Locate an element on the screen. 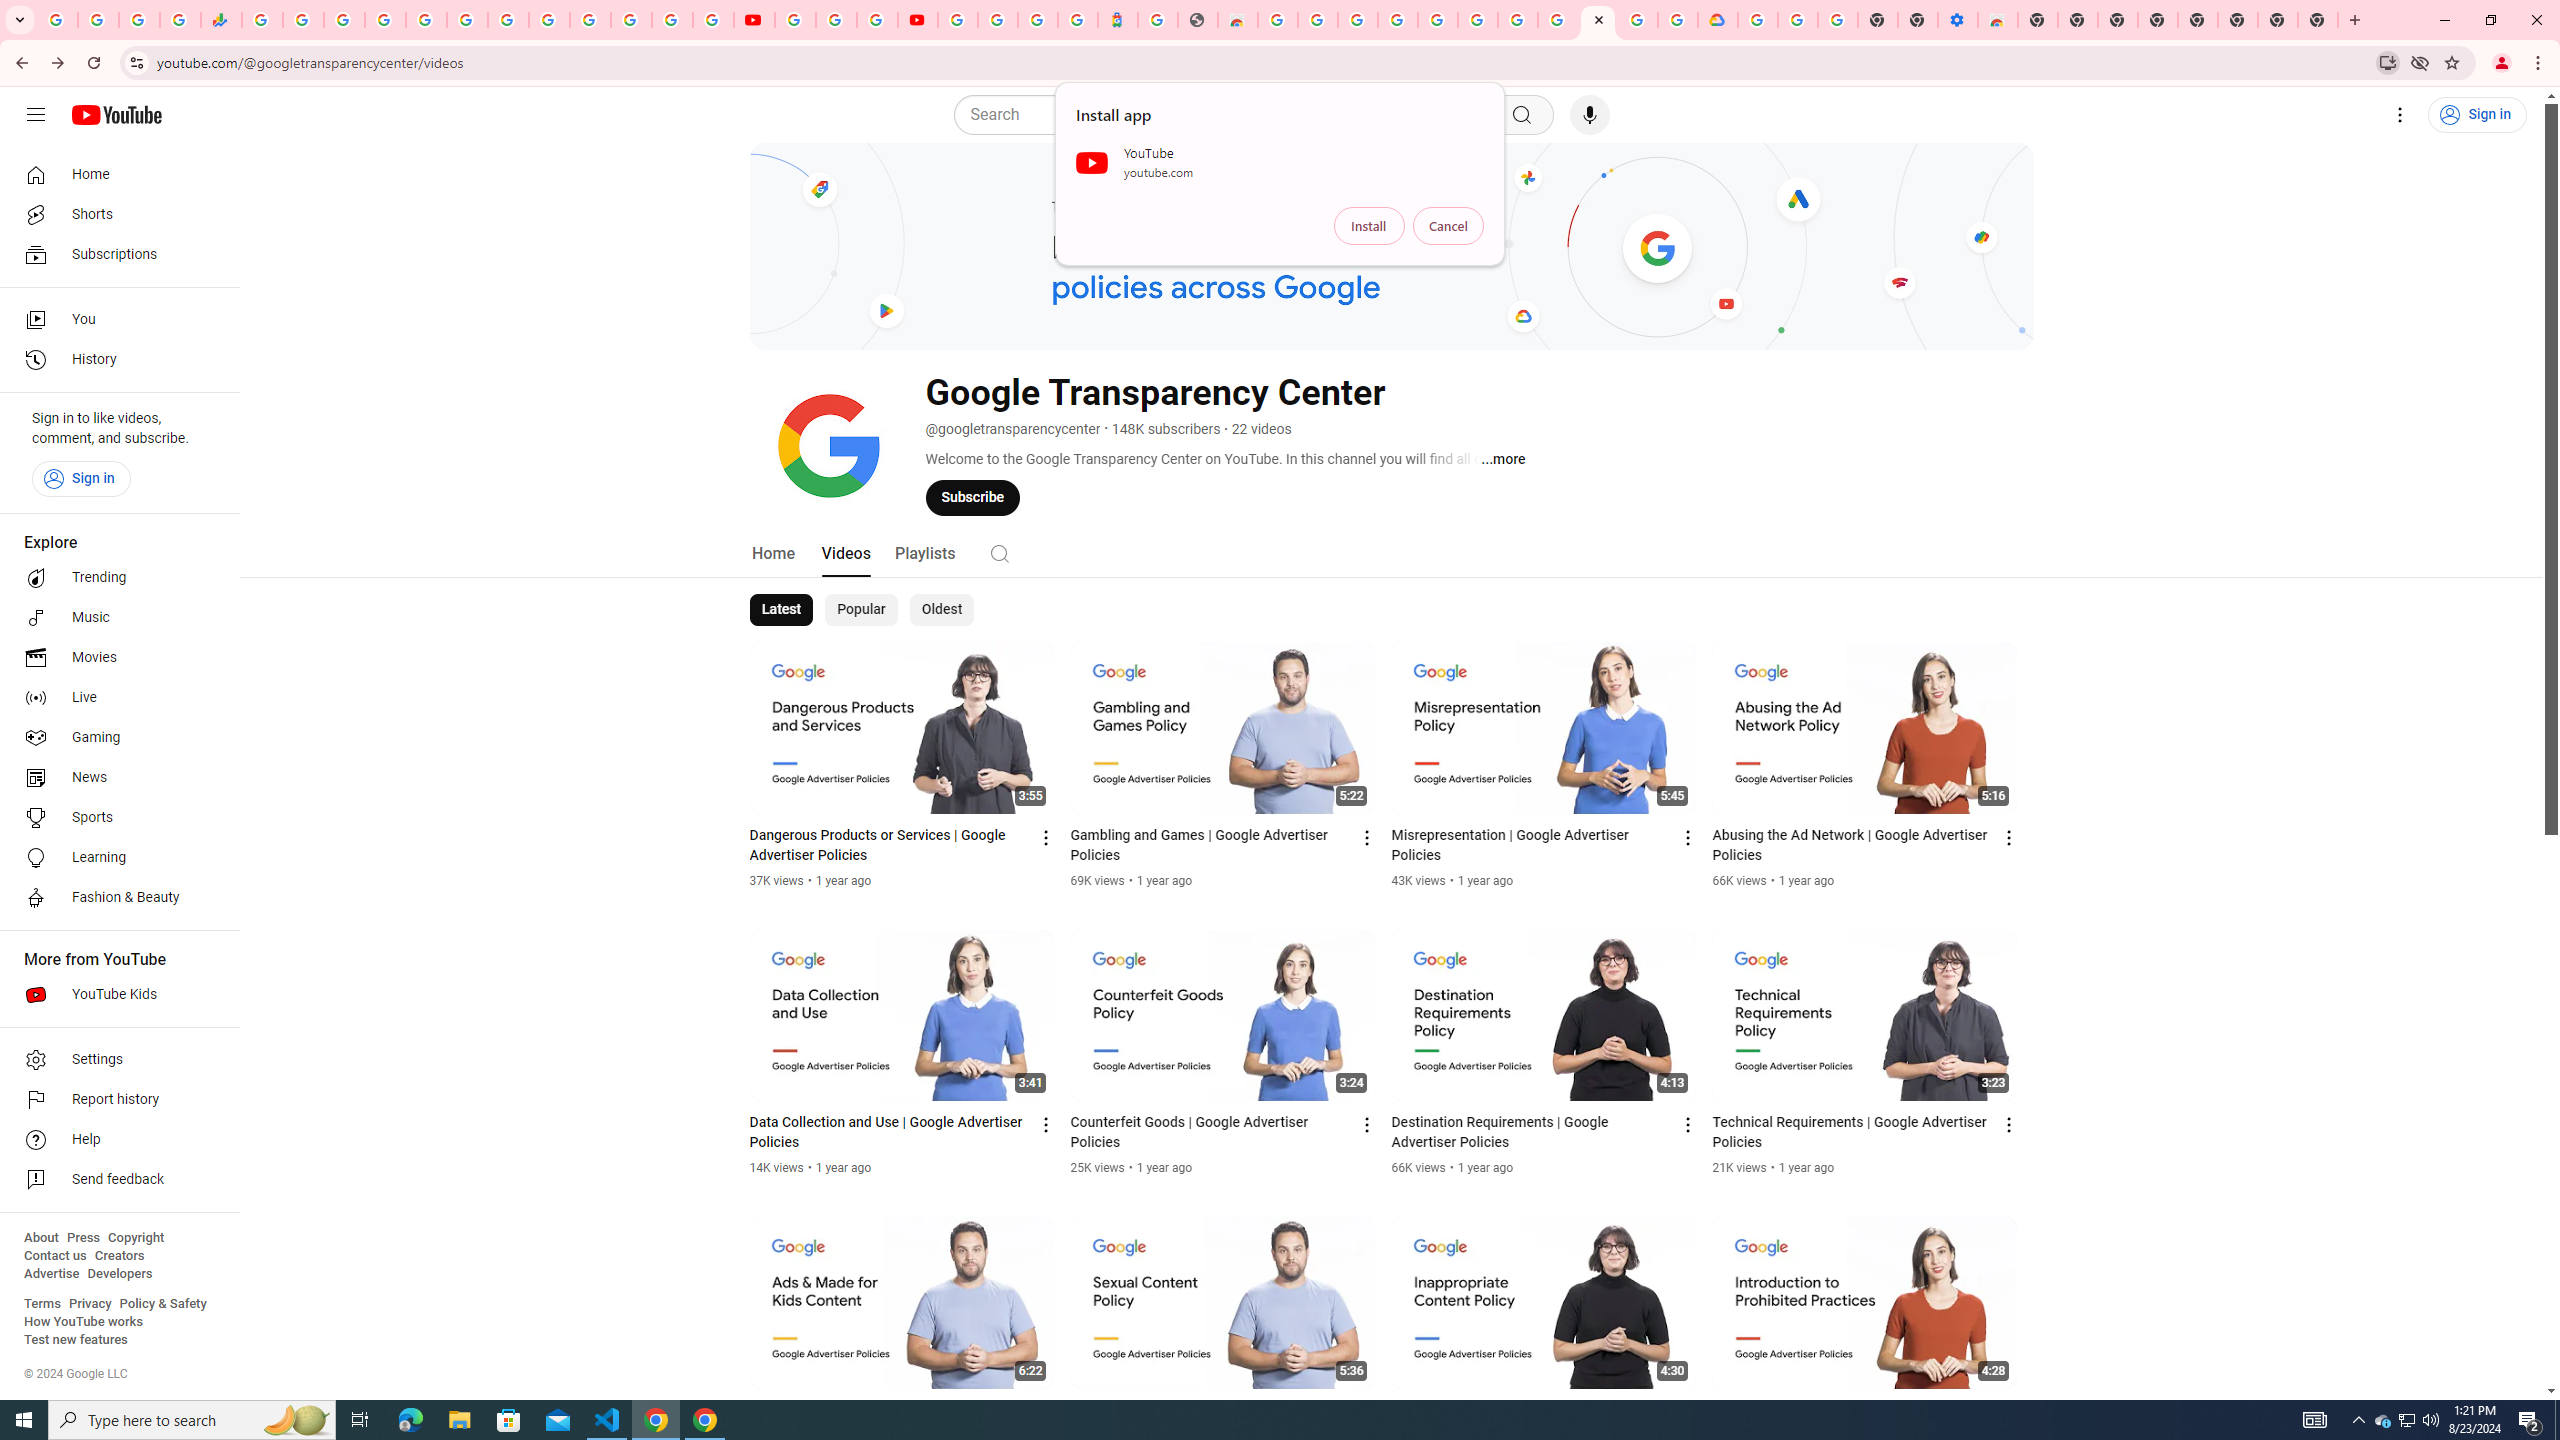 The image size is (2560, 1440). Google Account Help is located at coordinates (836, 20).